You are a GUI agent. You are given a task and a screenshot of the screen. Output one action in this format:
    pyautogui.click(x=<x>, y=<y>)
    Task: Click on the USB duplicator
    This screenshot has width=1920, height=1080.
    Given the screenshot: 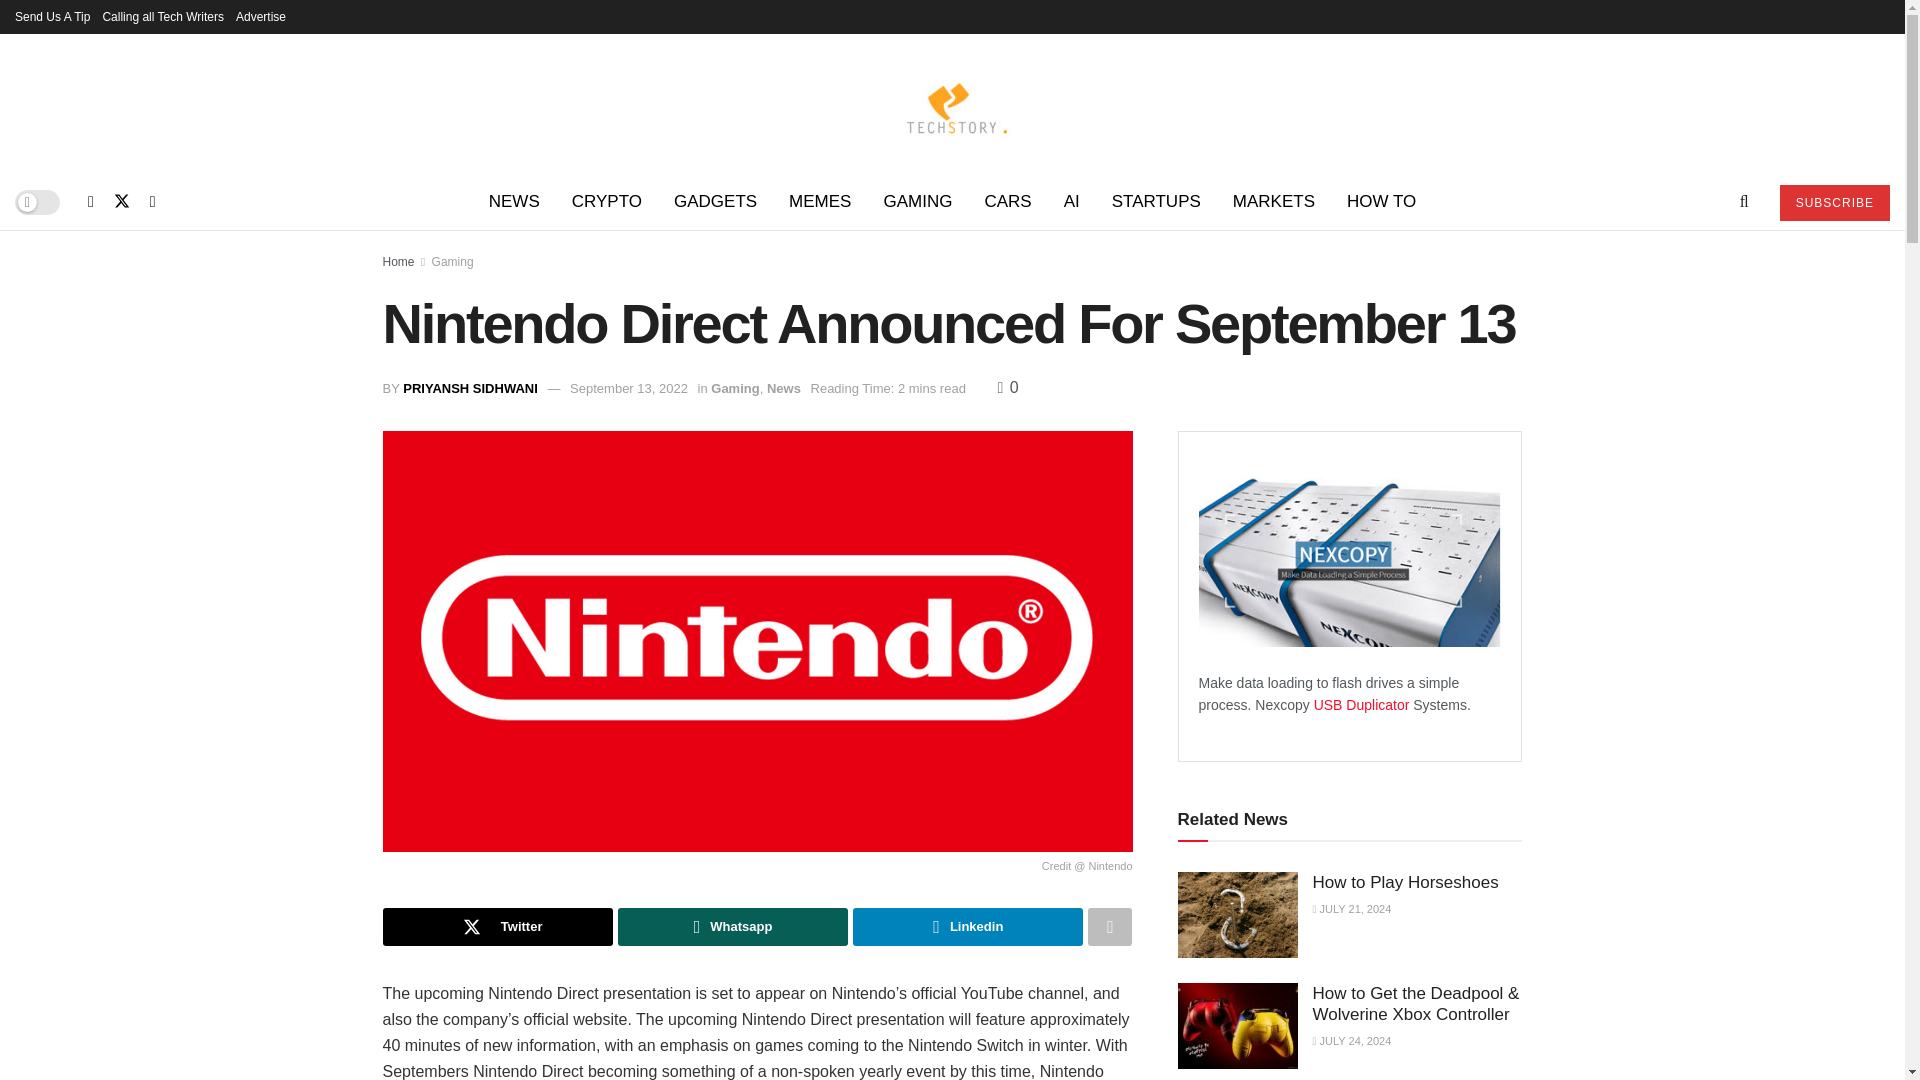 What is the action you would take?
    pyautogui.click(x=1363, y=704)
    